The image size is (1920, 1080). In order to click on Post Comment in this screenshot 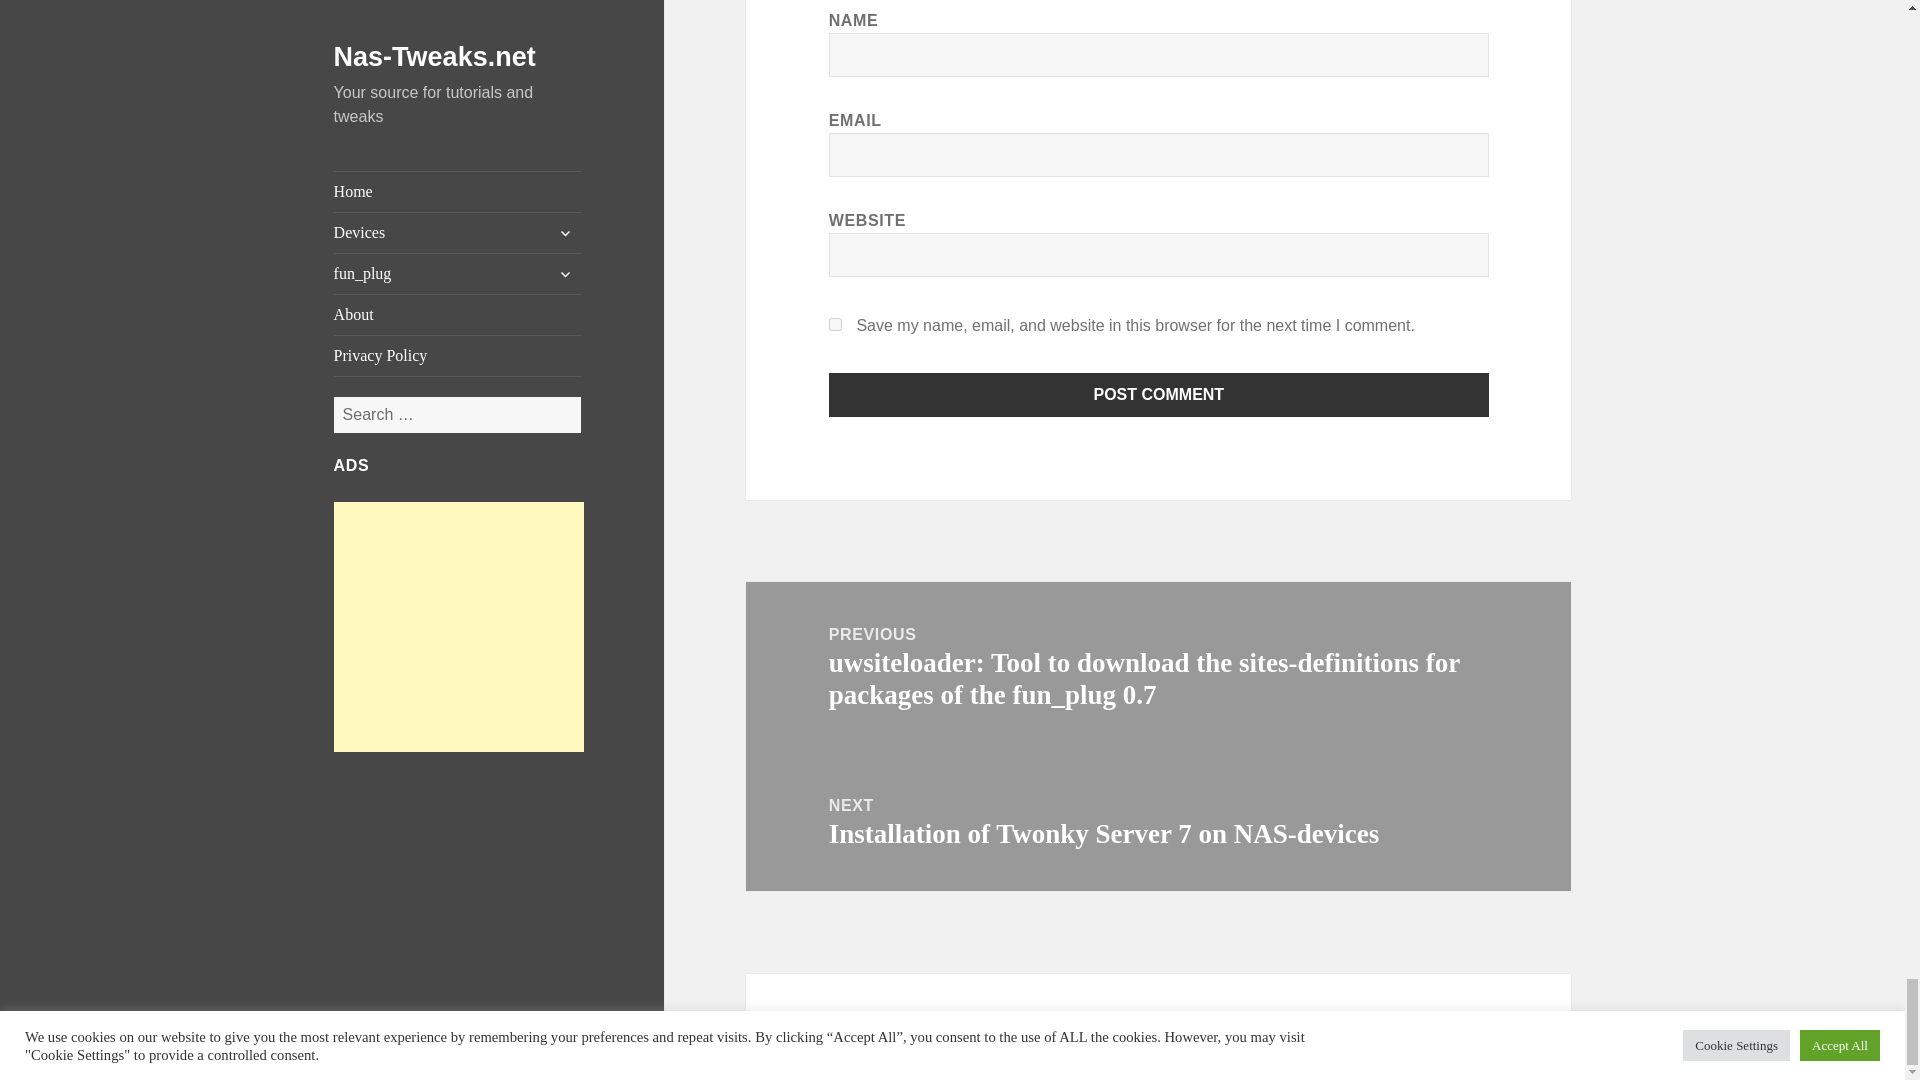, I will do `click(1159, 394)`.